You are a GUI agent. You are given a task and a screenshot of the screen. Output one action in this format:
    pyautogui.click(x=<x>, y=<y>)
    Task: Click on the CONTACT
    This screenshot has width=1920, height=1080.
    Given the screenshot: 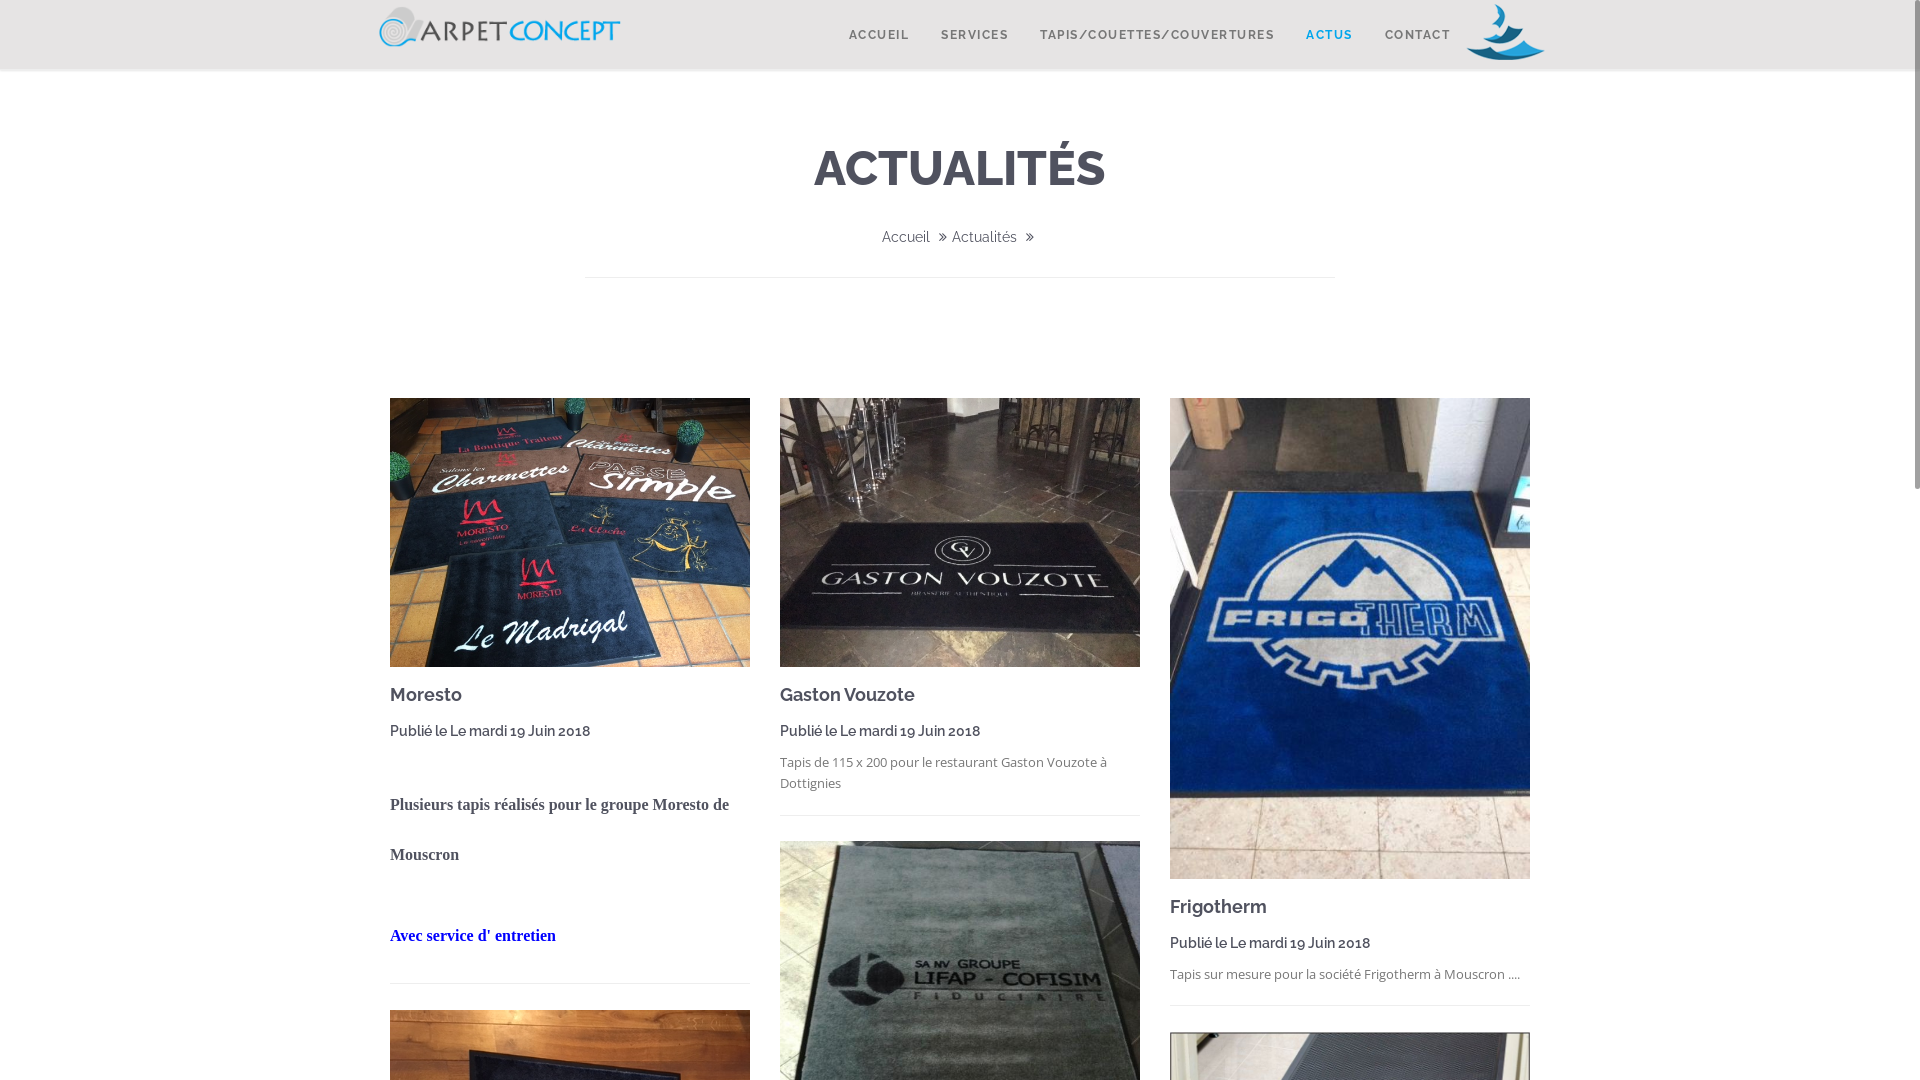 What is the action you would take?
    pyautogui.click(x=1417, y=34)
    